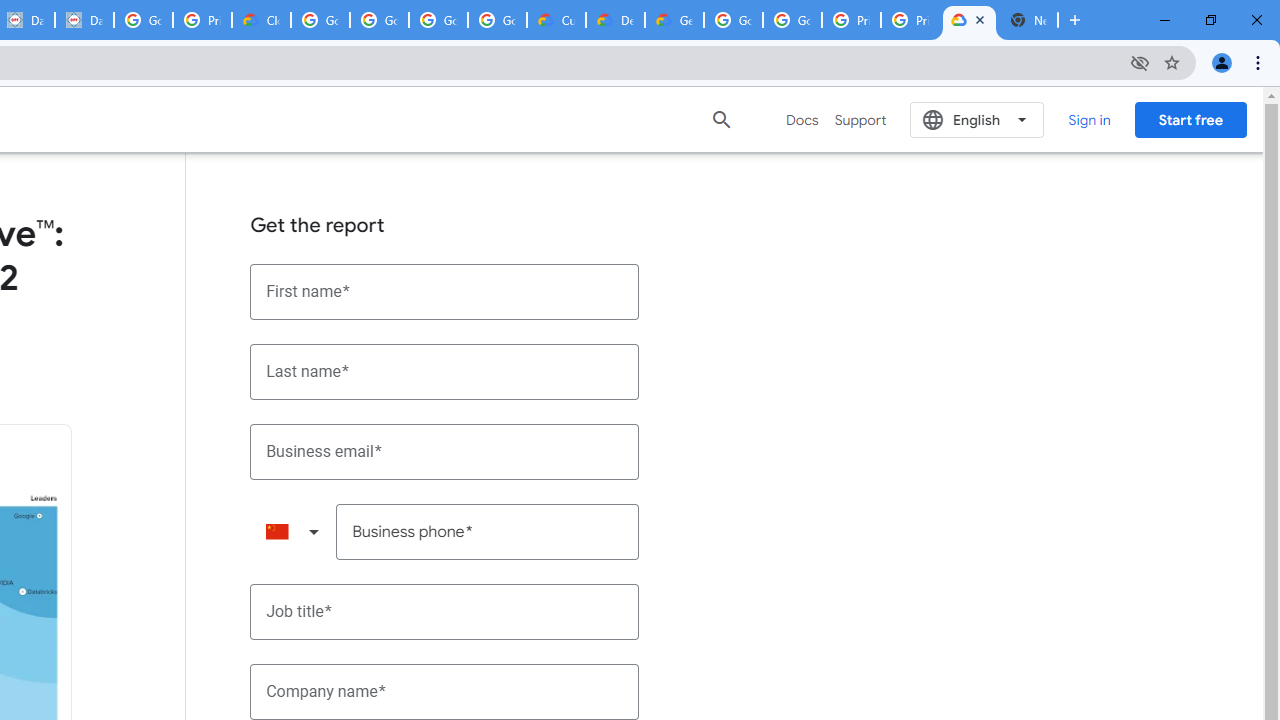  I want to click on Data Privacy Framework, so click(84, 20).